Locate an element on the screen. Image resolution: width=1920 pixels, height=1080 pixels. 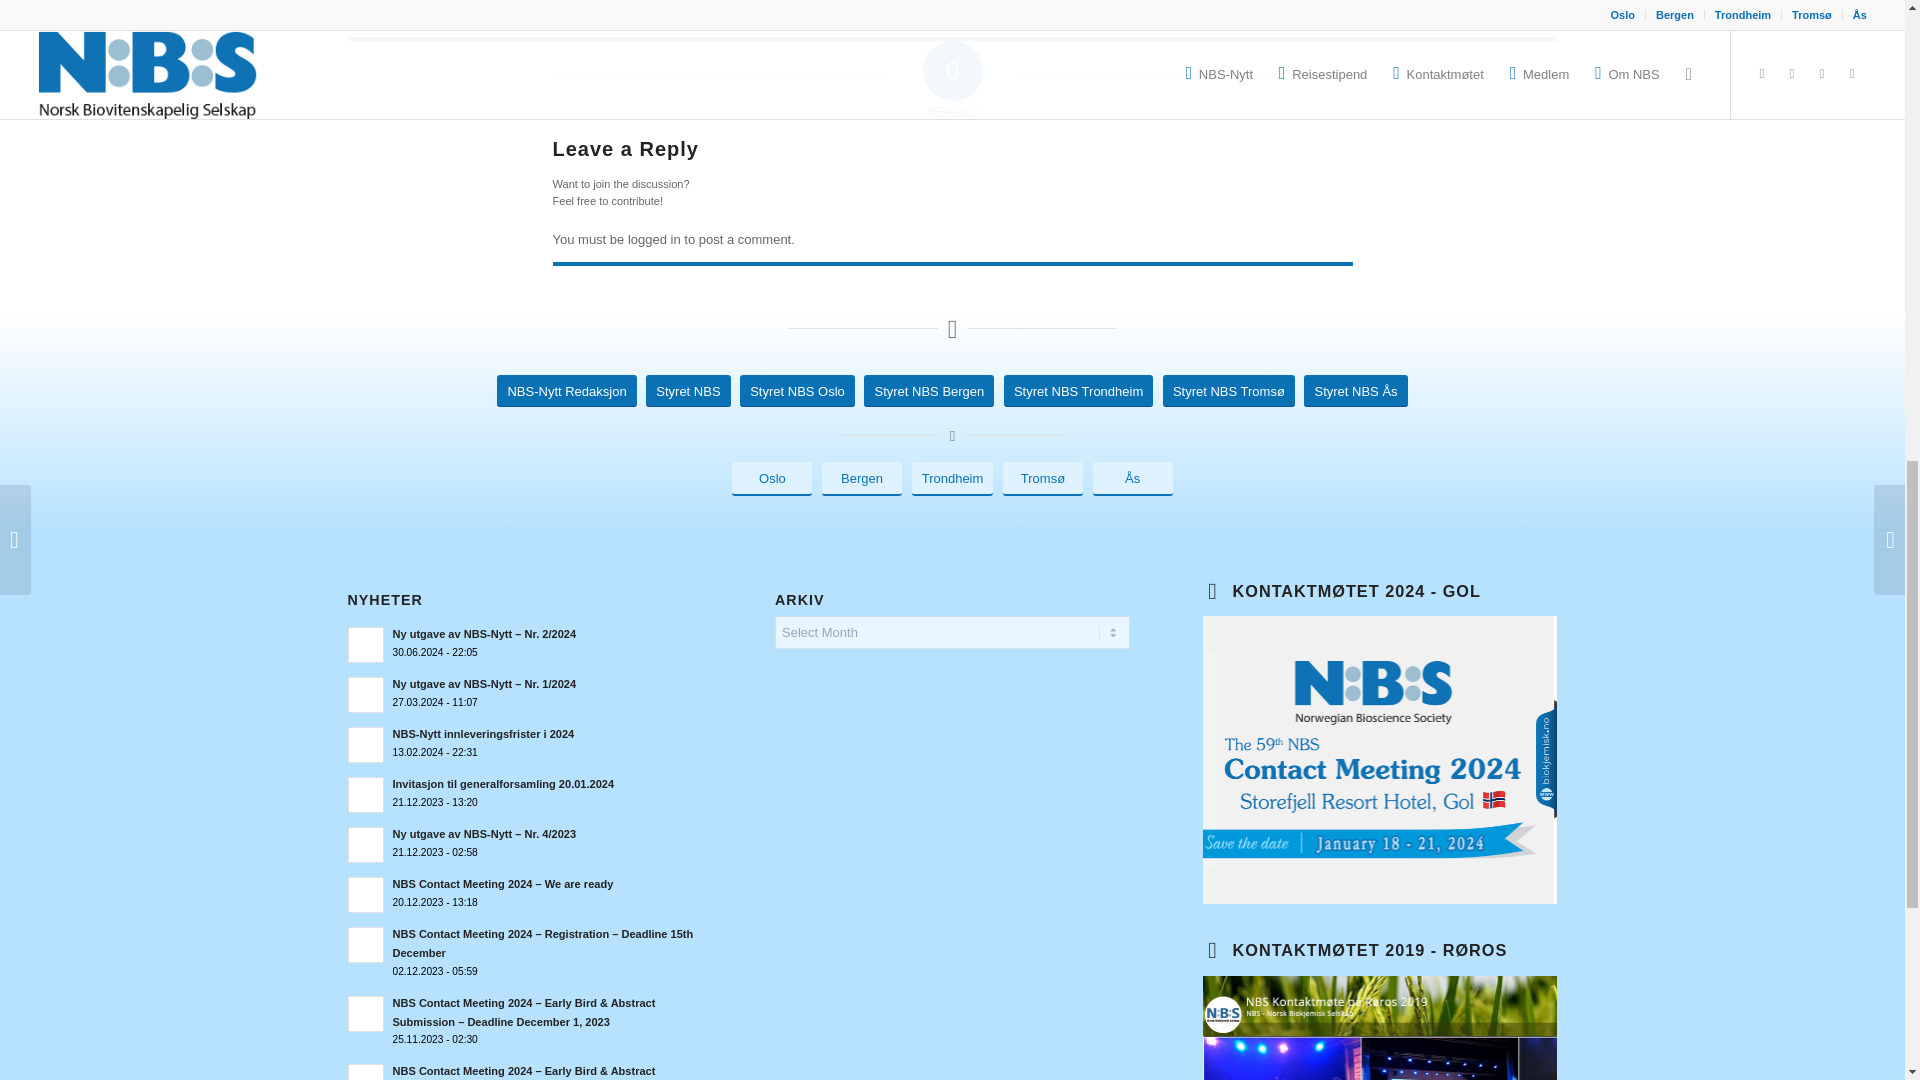
Read: Invitasjon til generalforsamling 20.01.2024 is located at coordinates (502, 783).